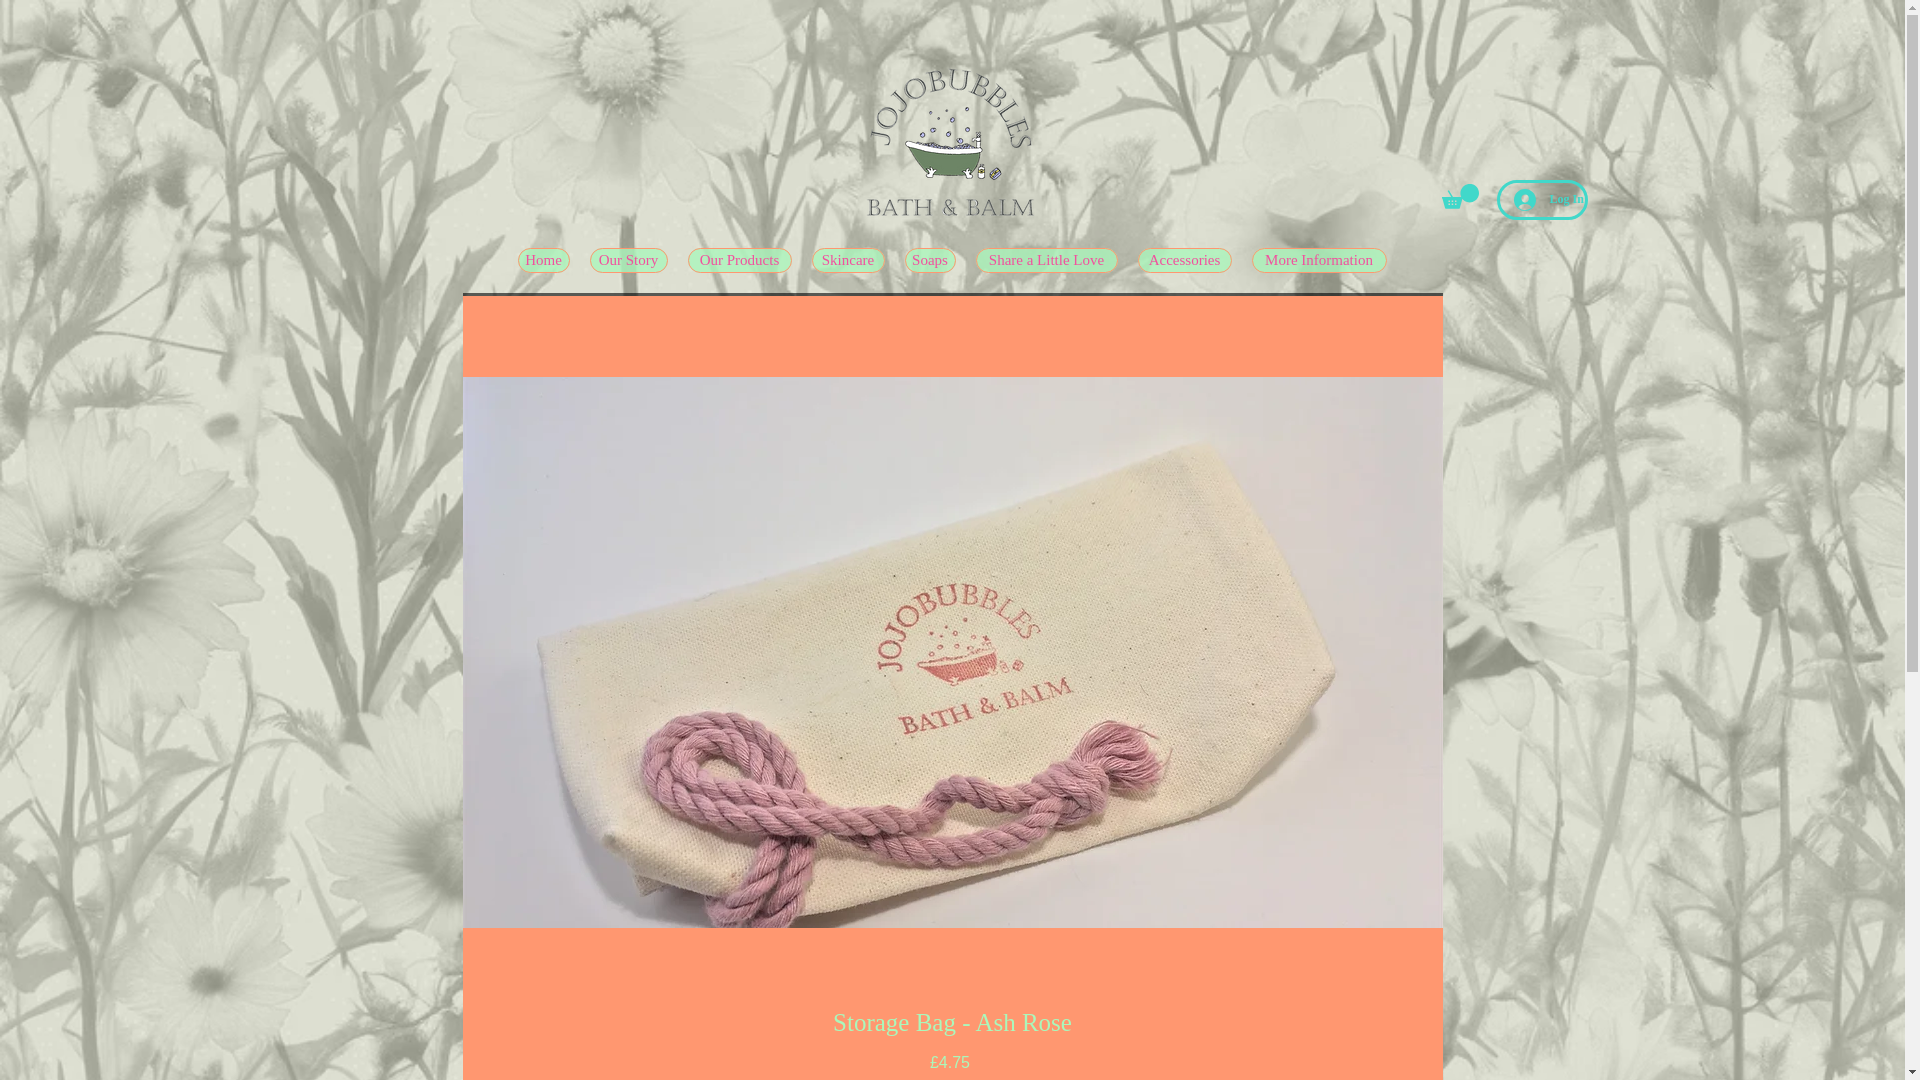 The height and width of the screenshot is (1080, 1920). What do you see at coordinates (739, 260) in the screenshot?
I see `Our Products` at bounding box center [739, 260].